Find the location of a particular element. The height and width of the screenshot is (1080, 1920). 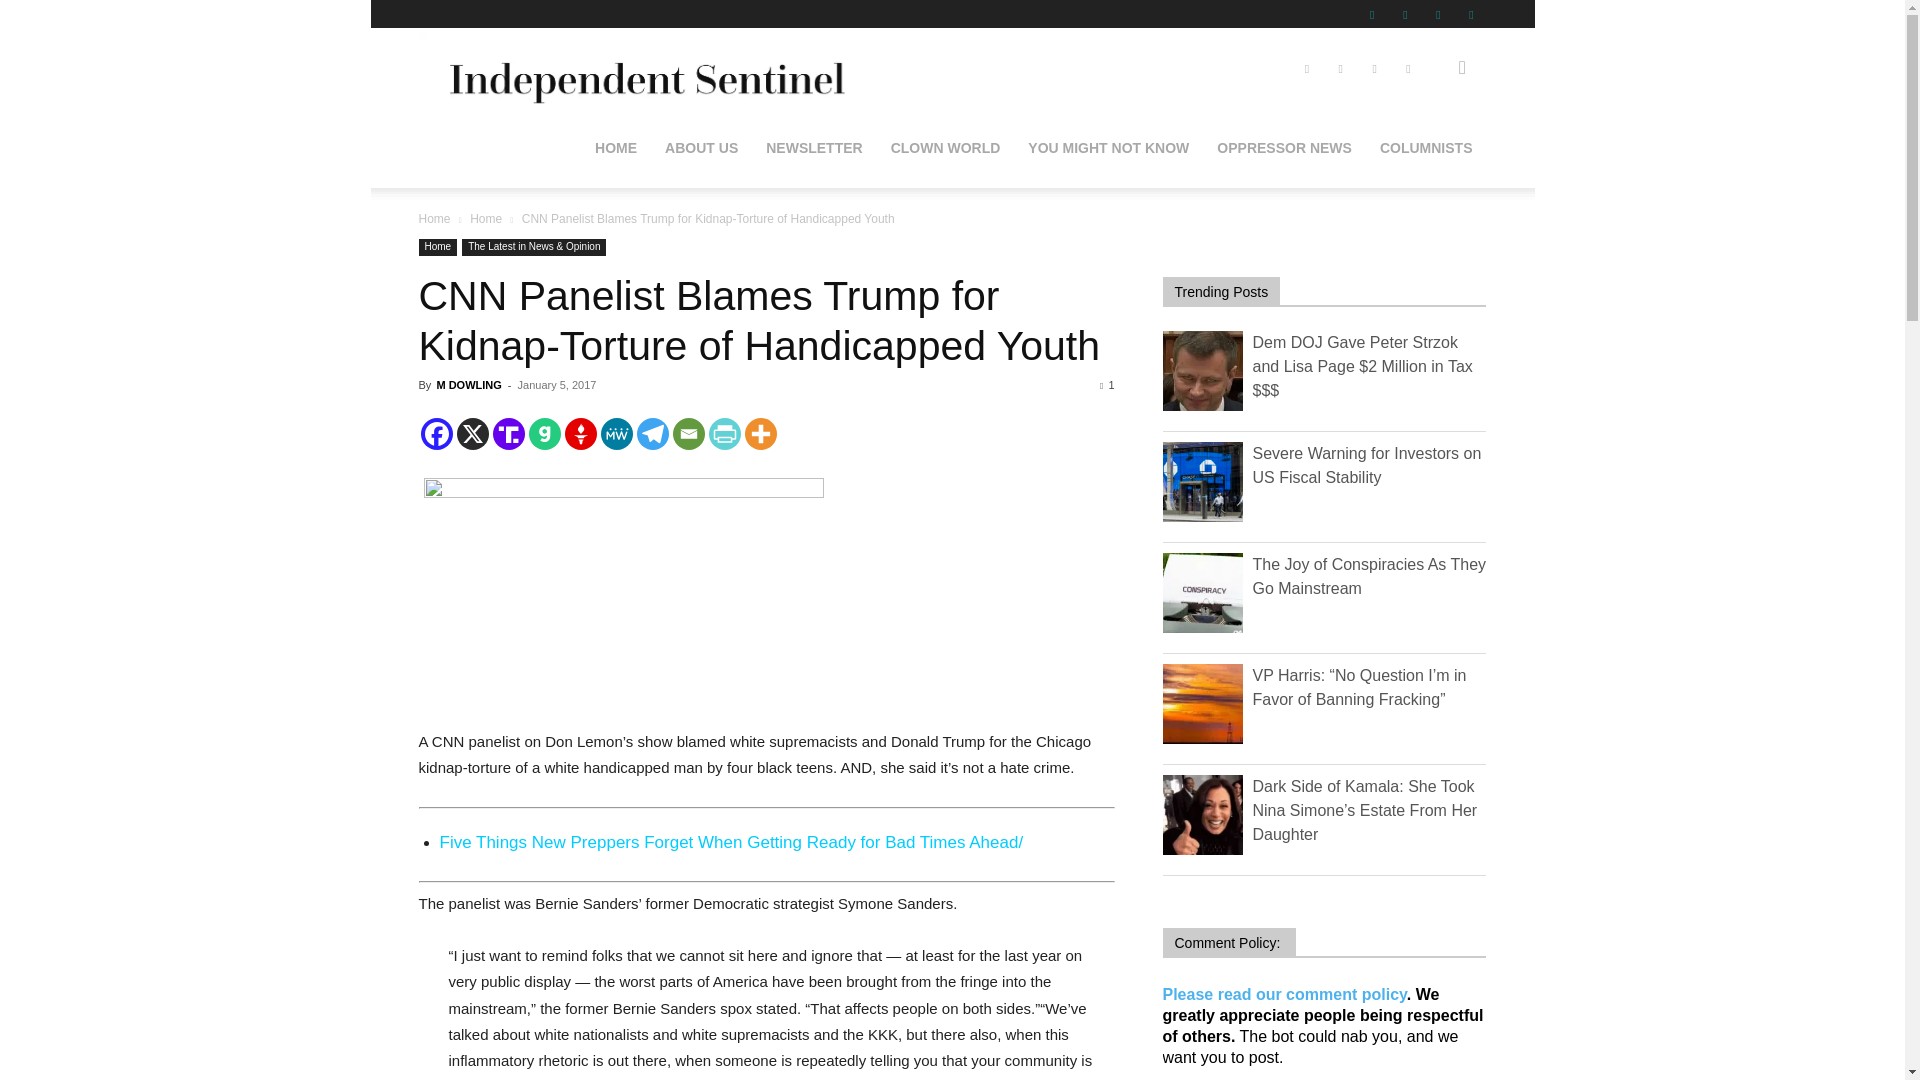

Youtube is located at coordinates (1470, 14).